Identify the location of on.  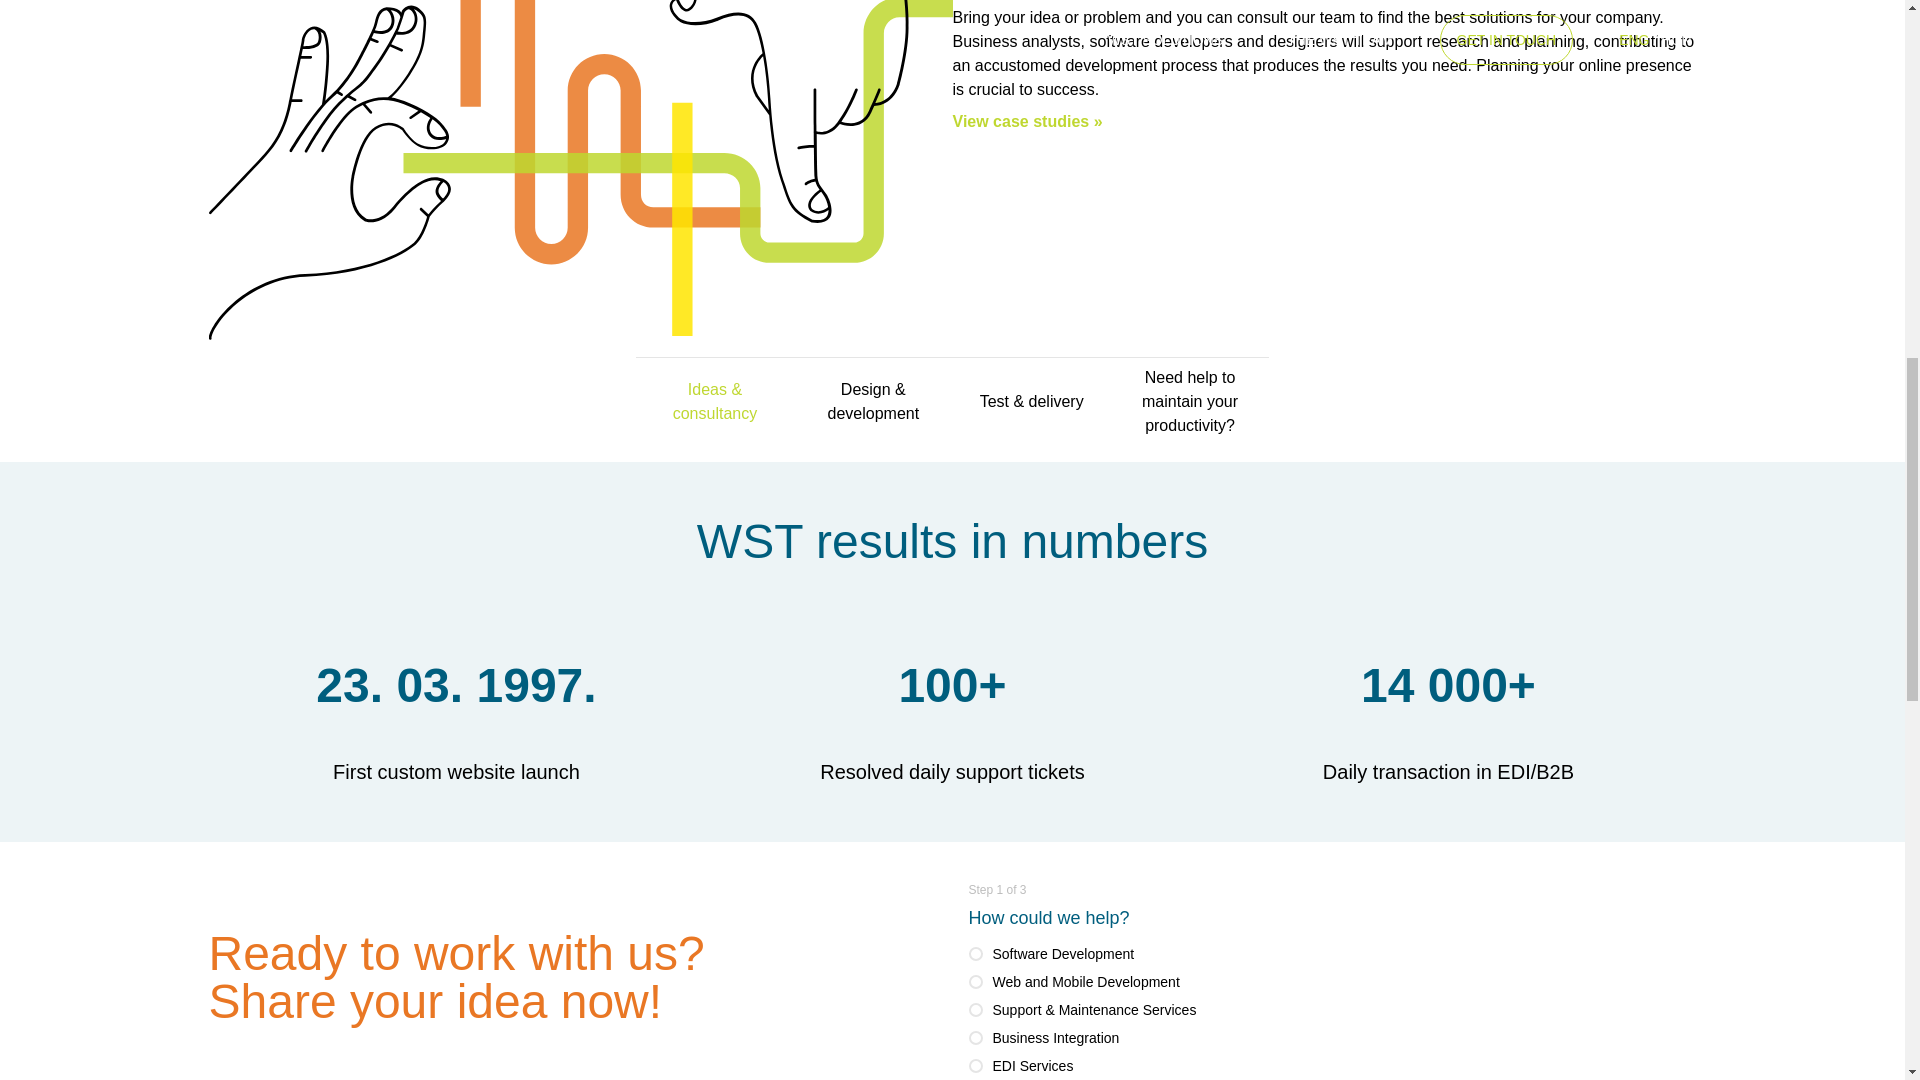
(974, 1066).